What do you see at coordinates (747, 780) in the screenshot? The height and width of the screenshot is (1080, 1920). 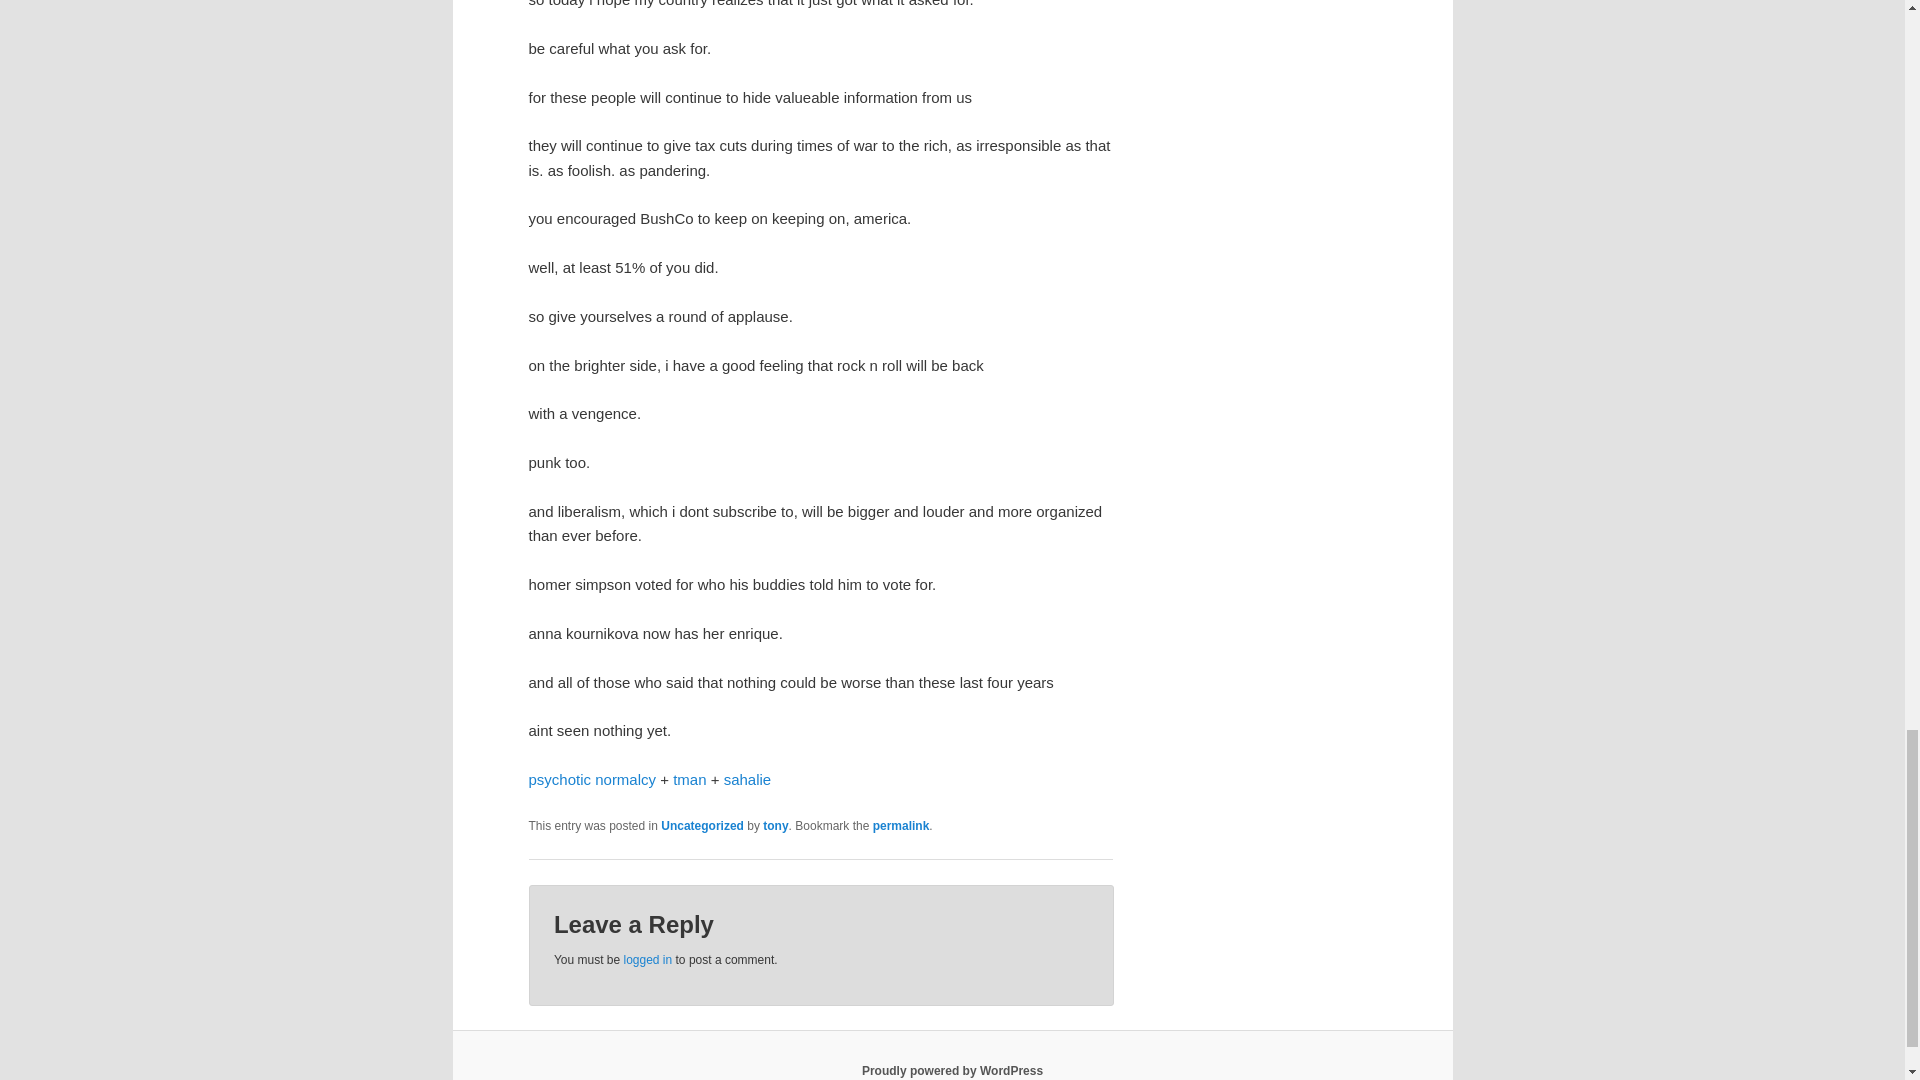 I see `sahalie` at bounding box center [747, 780].